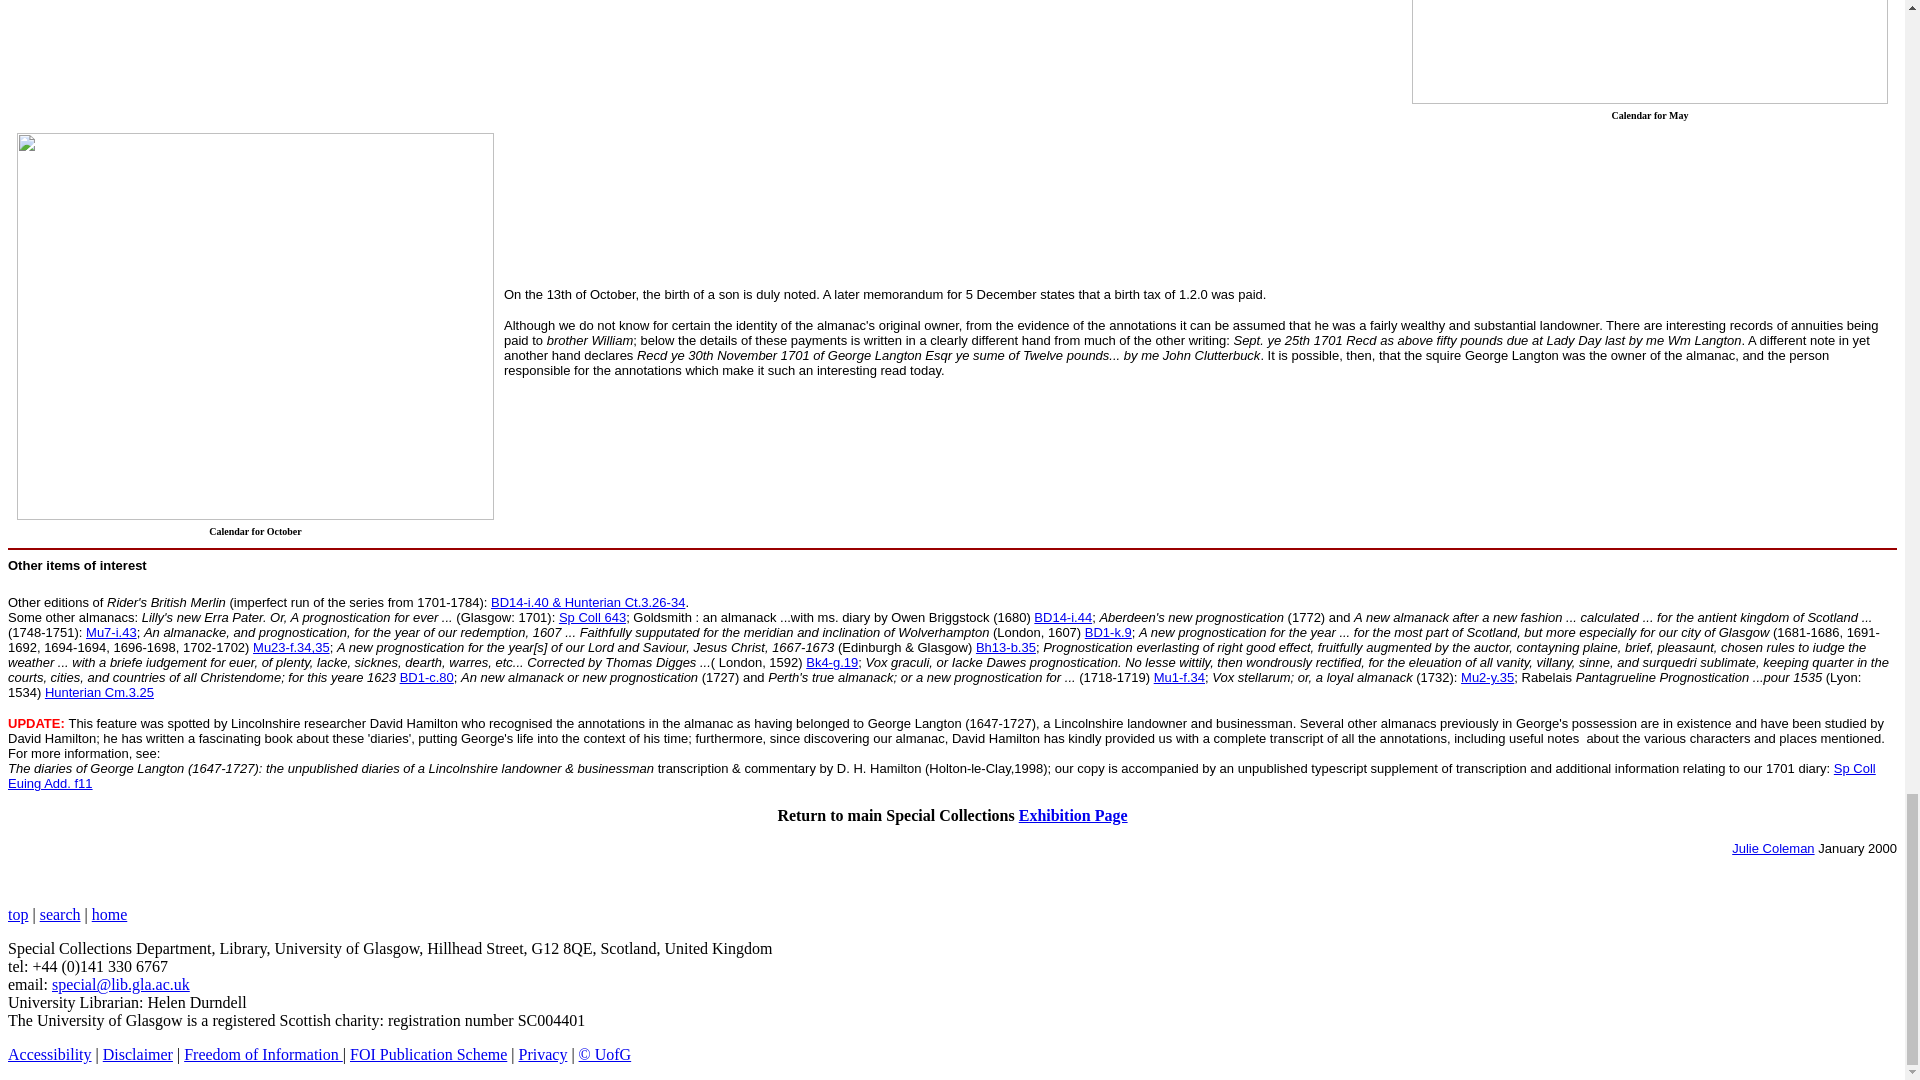 This screenshot has width=1920, height=1080. I want to click on Julie Coleman, so click(1772, 848).